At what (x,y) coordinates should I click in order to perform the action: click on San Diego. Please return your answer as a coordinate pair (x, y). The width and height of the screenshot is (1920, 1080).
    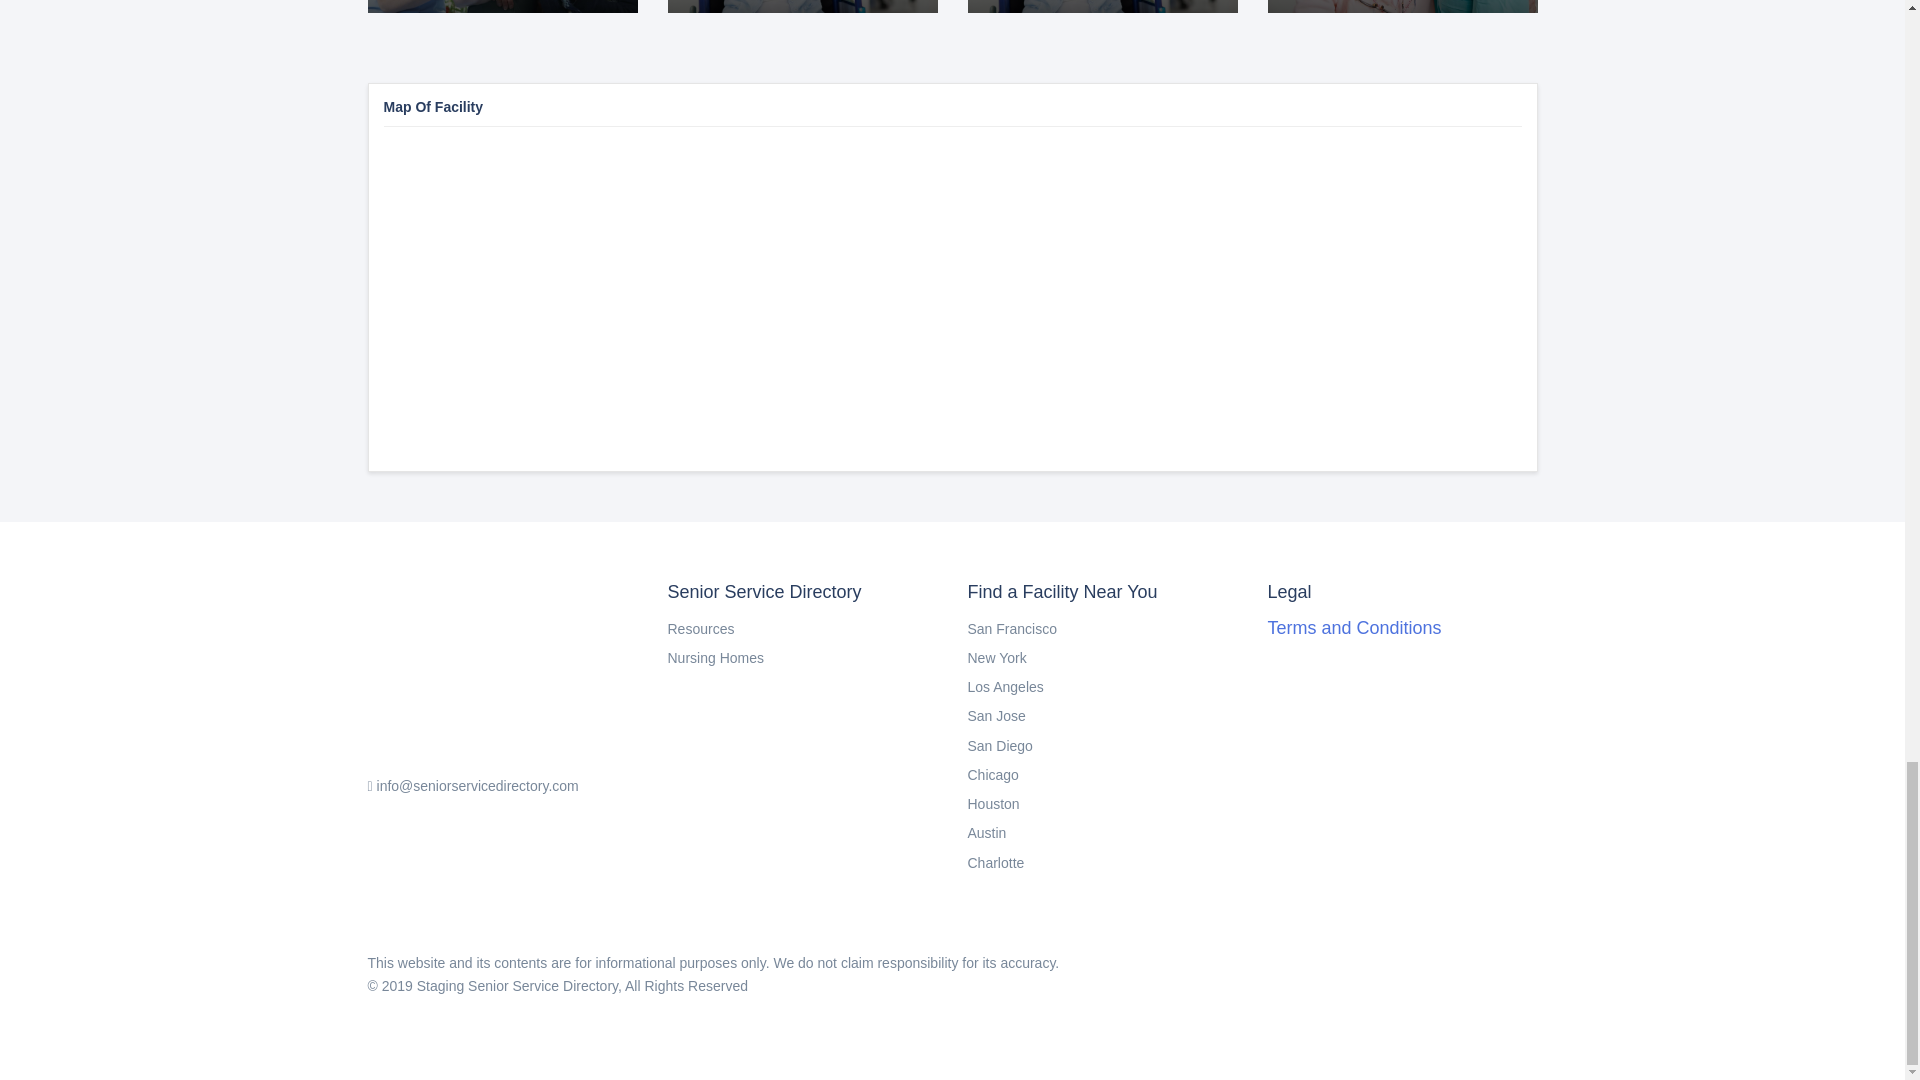
    Looking at the image, I should click on (1402, 6).